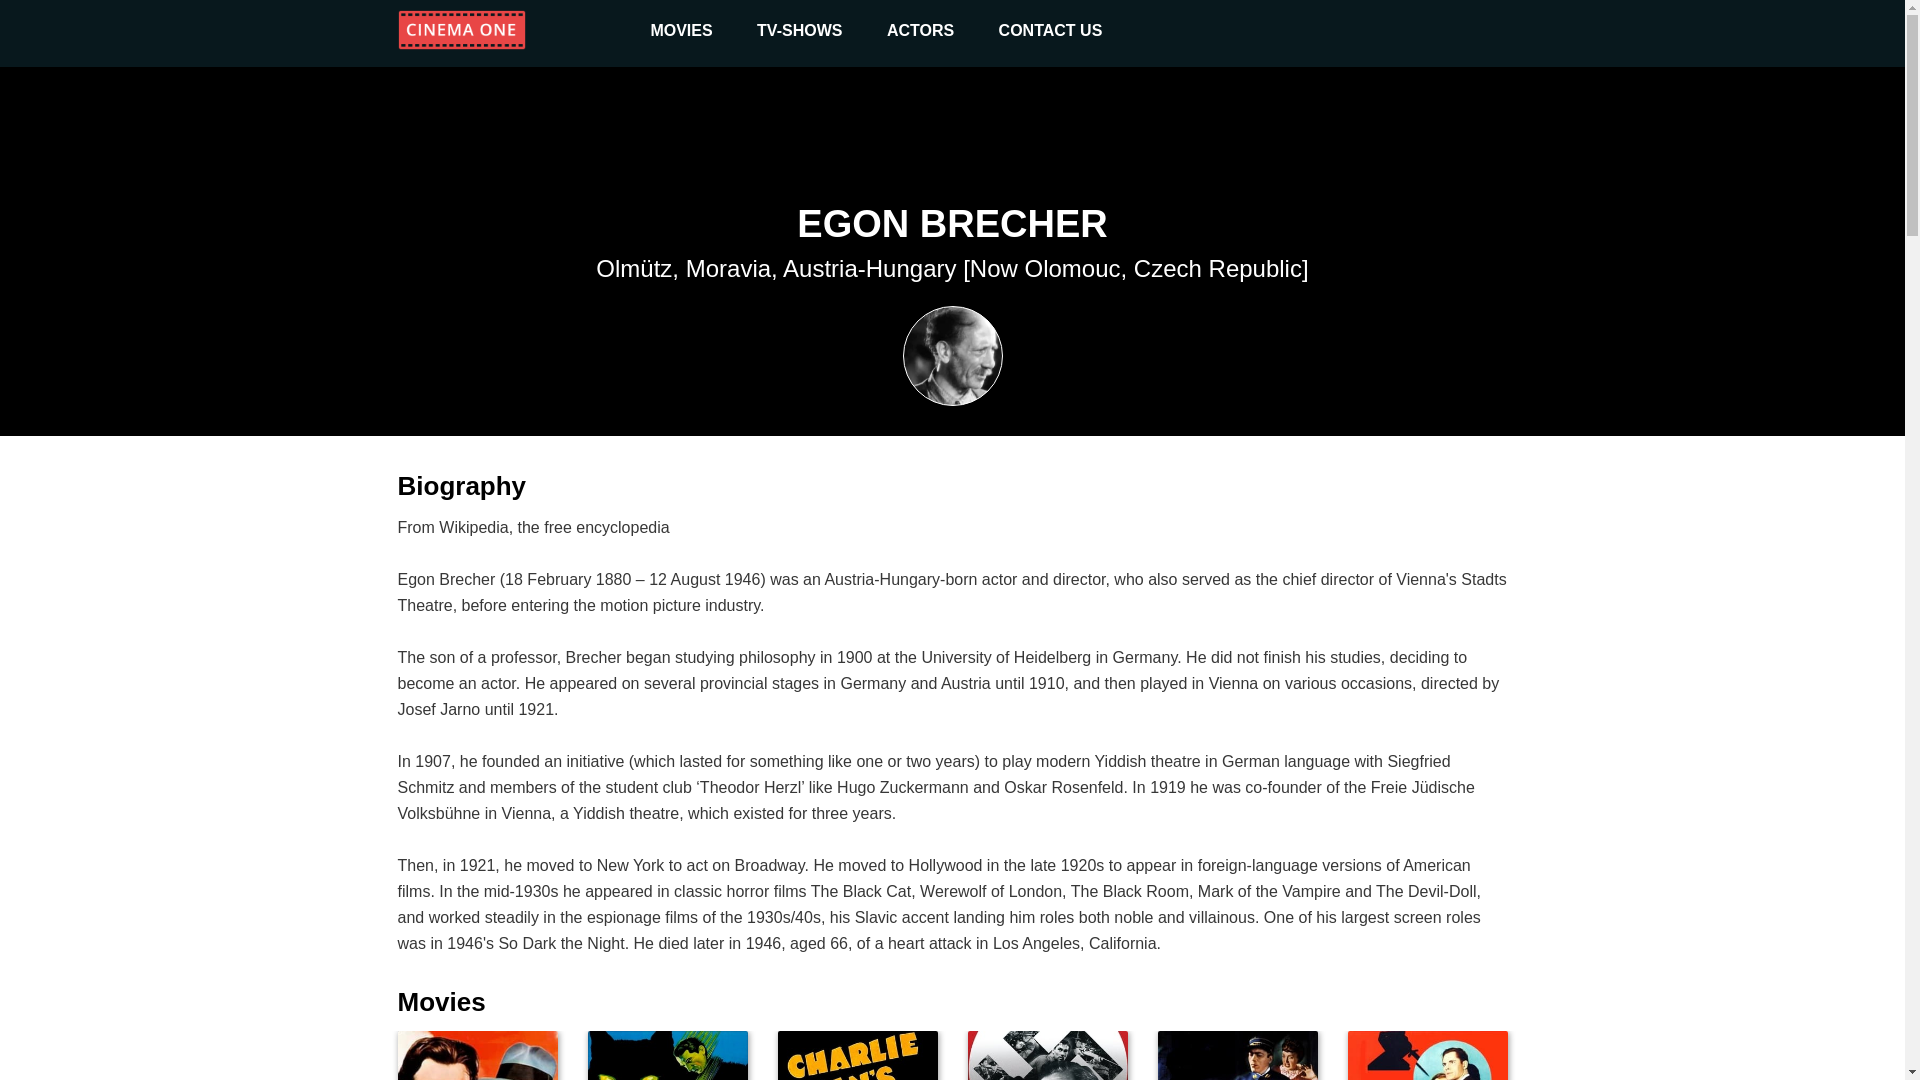 This screenshot has width=1920, height=1080. I want to click on MOVIES, so click(858, 1056).